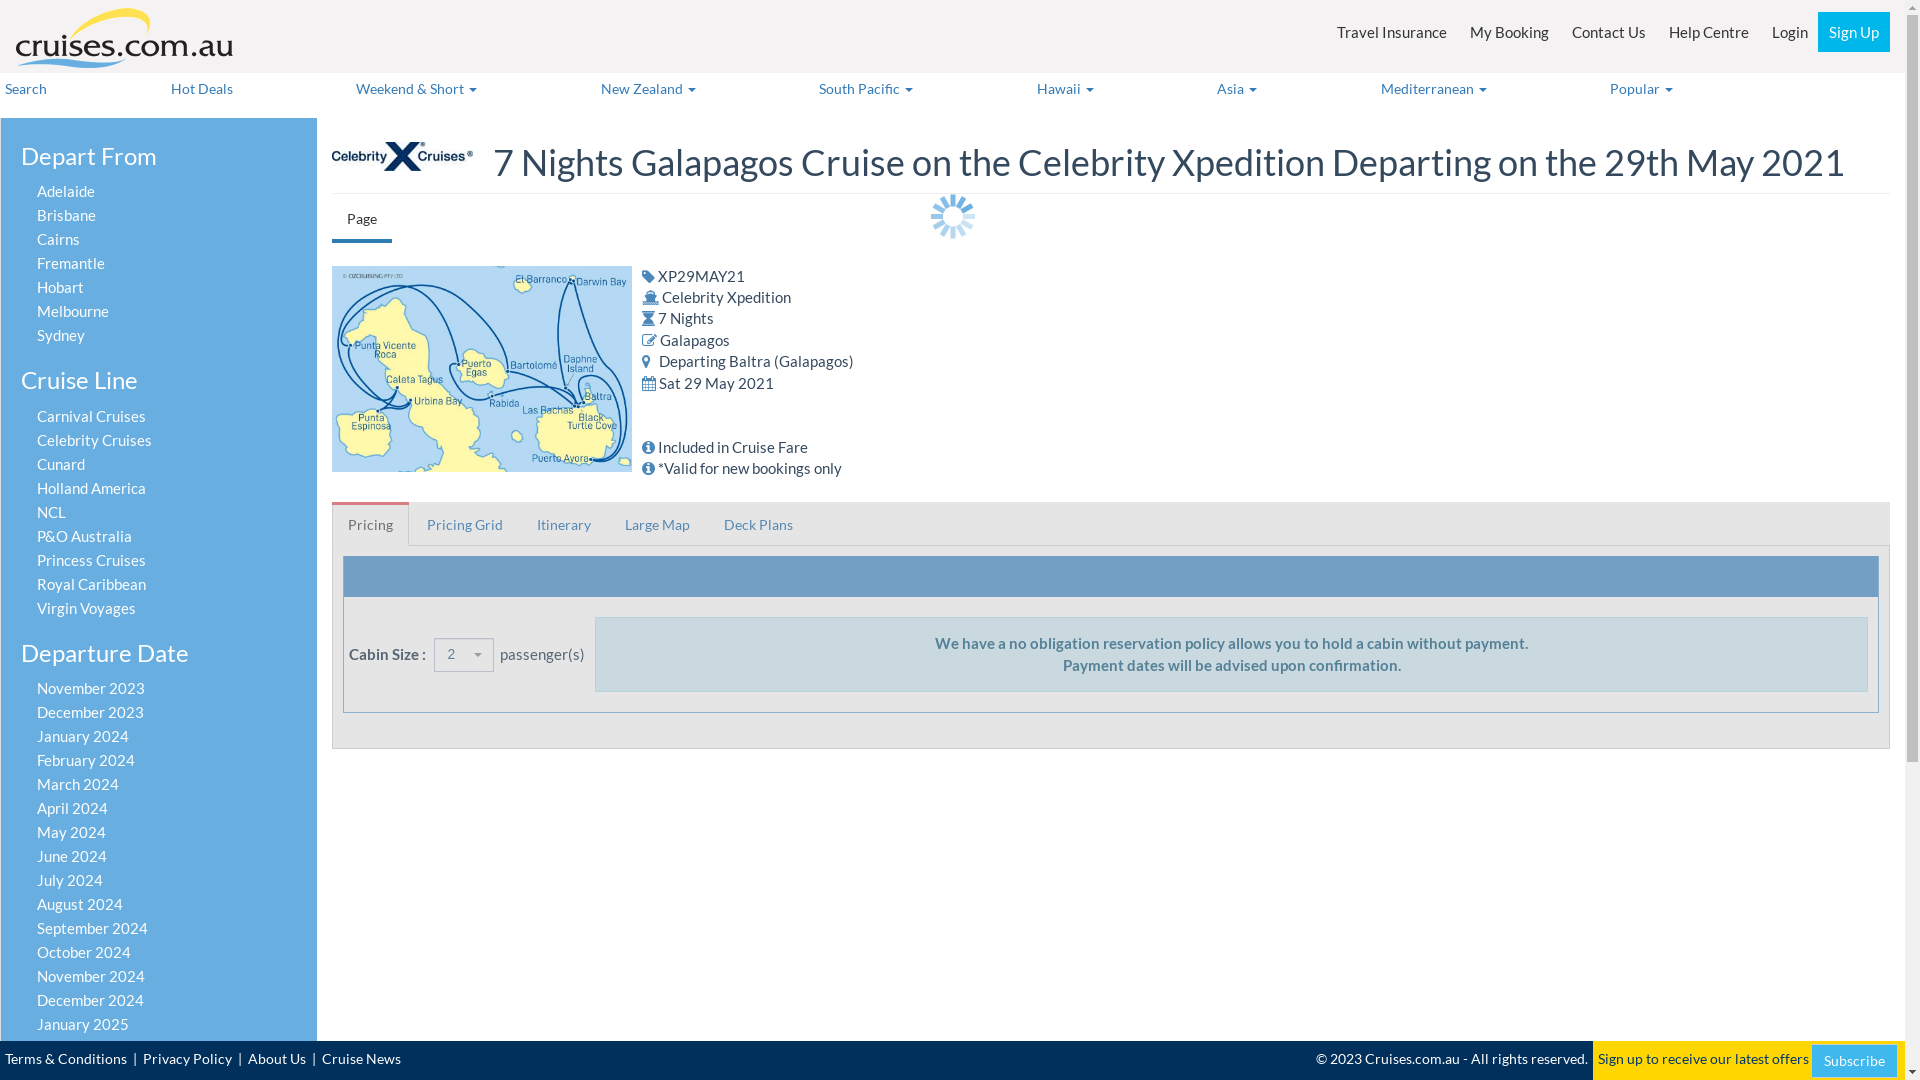  I want to click on Deck Plans, so click(758, 525).